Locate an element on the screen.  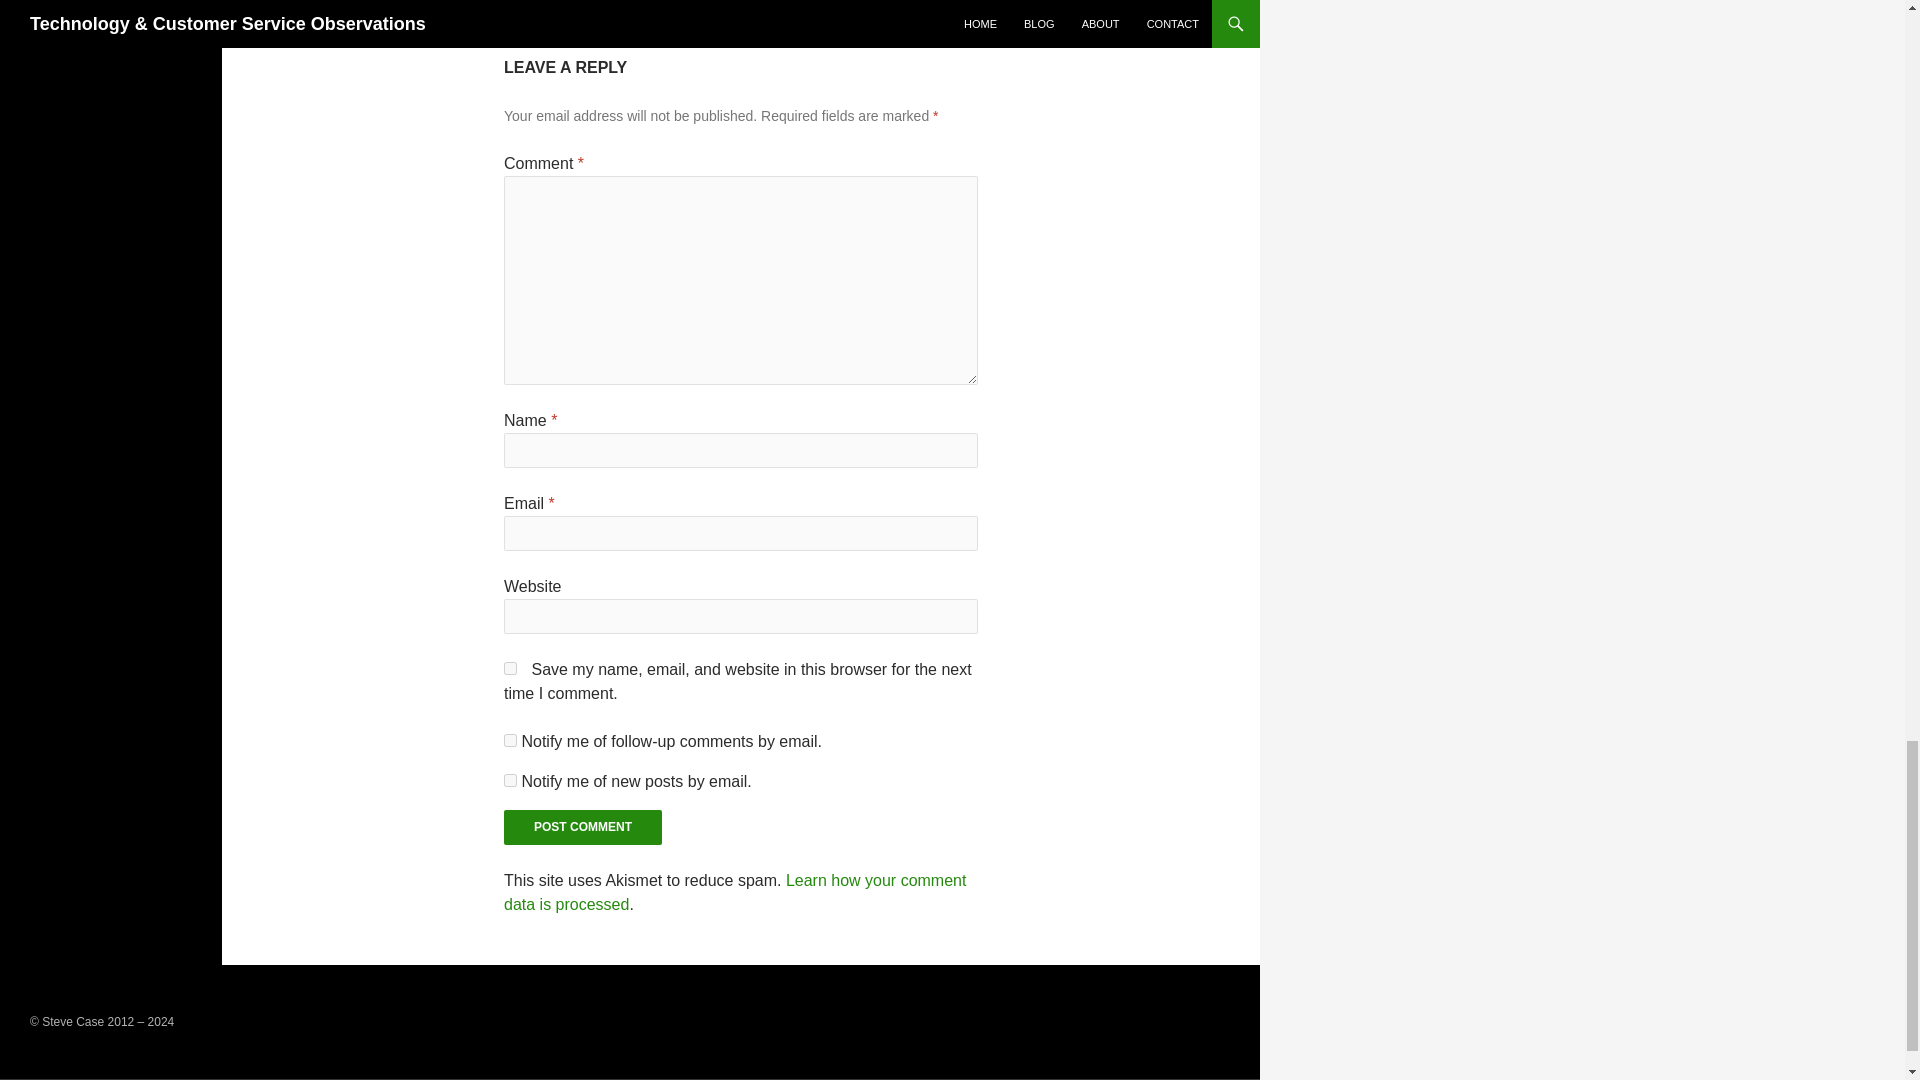
Post Comment is located at coordinates (510, 668).